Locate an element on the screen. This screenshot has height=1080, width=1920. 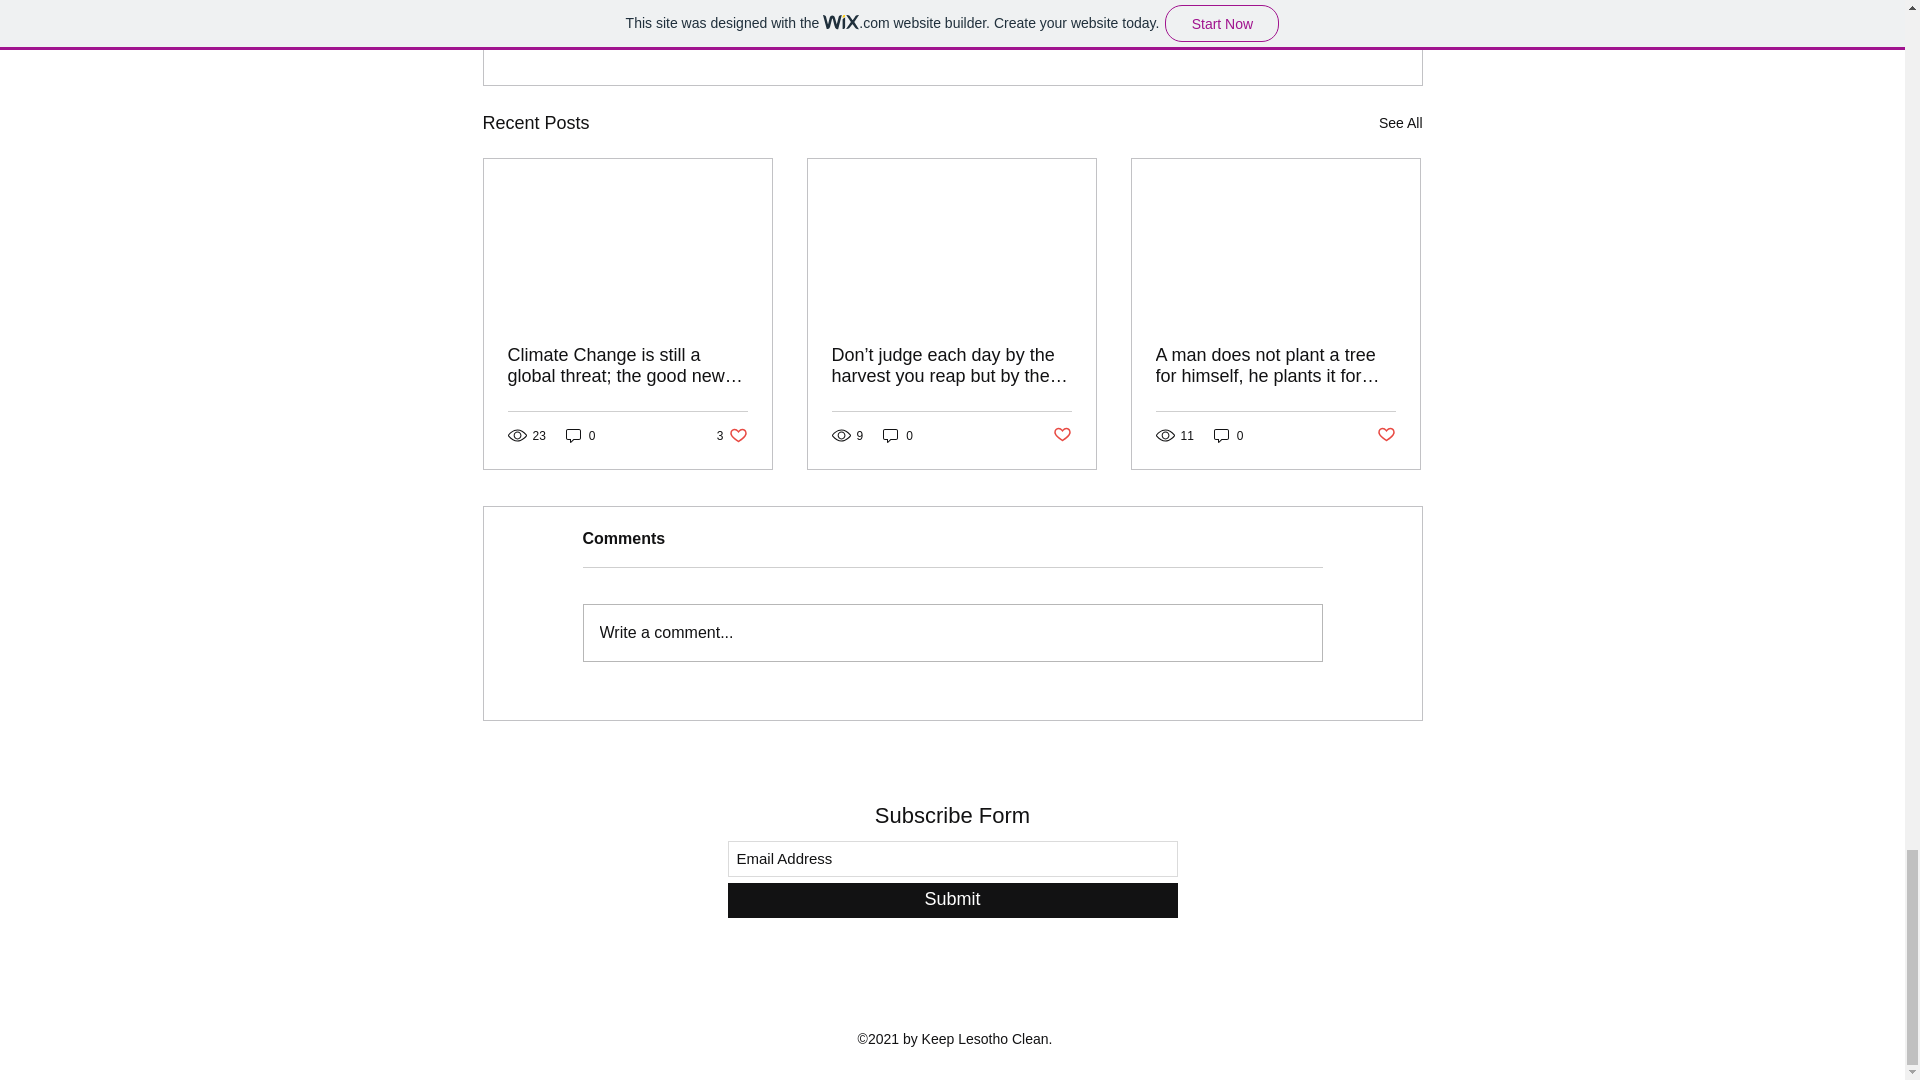
Post not marked as liked is located at coordinates (1386, 436).